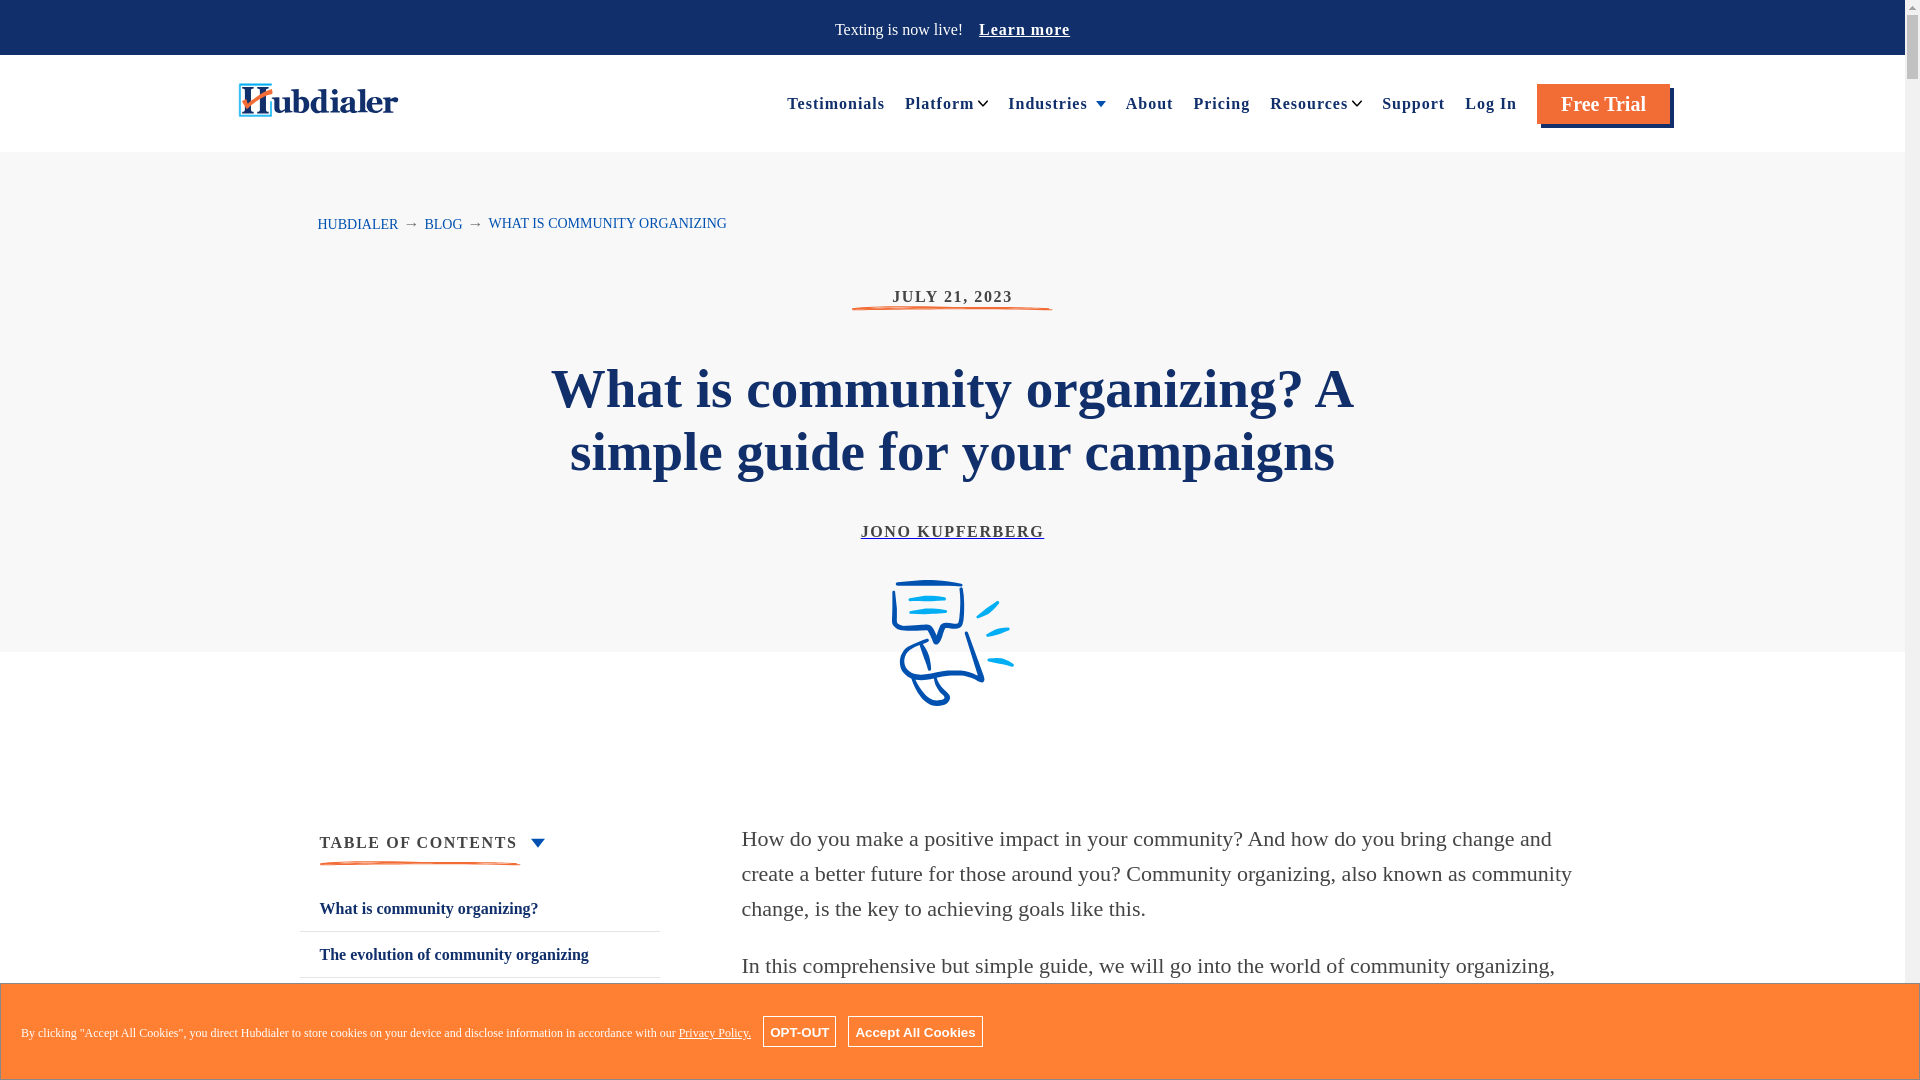  I want to click on OPT-OUT, so click(798, 1031).